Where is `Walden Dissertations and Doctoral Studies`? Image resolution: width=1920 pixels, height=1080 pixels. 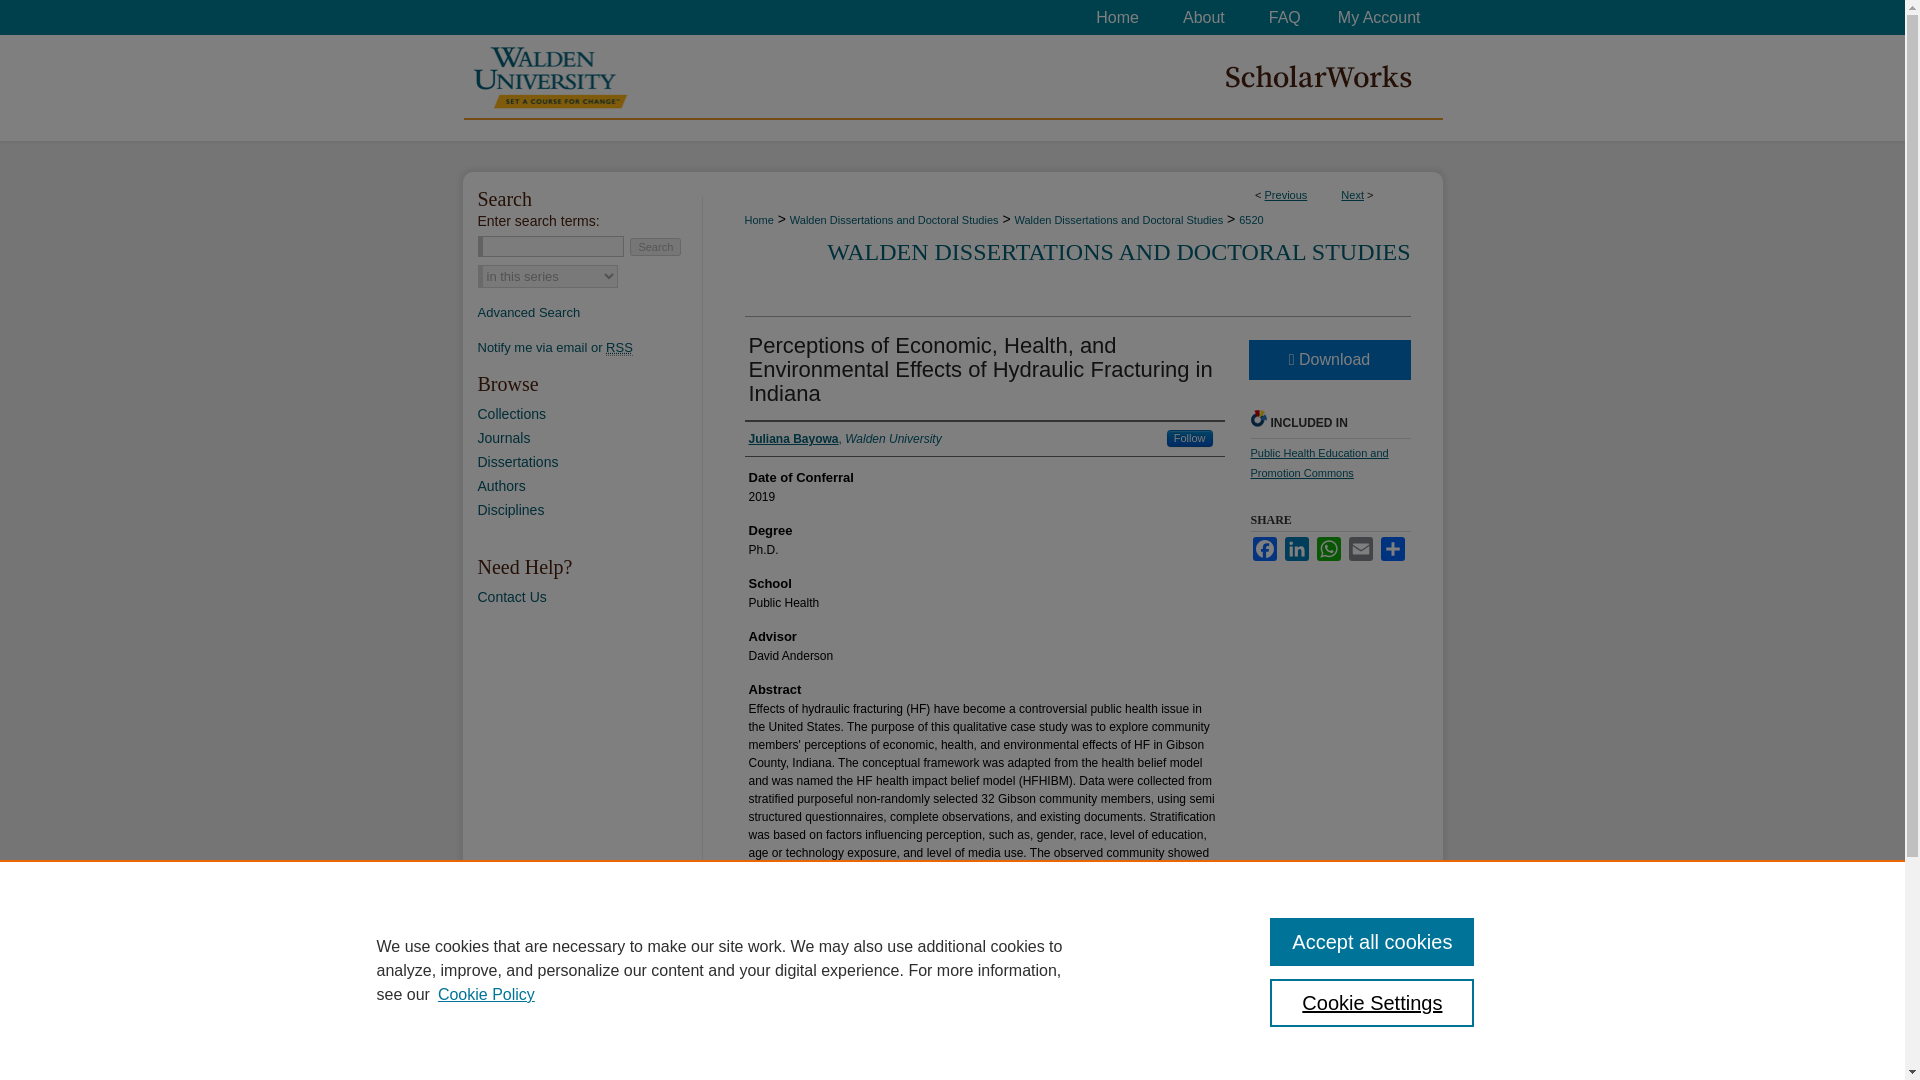 Walden Dissertations and Doctoral Studies is located at coordinates (1118, 219).